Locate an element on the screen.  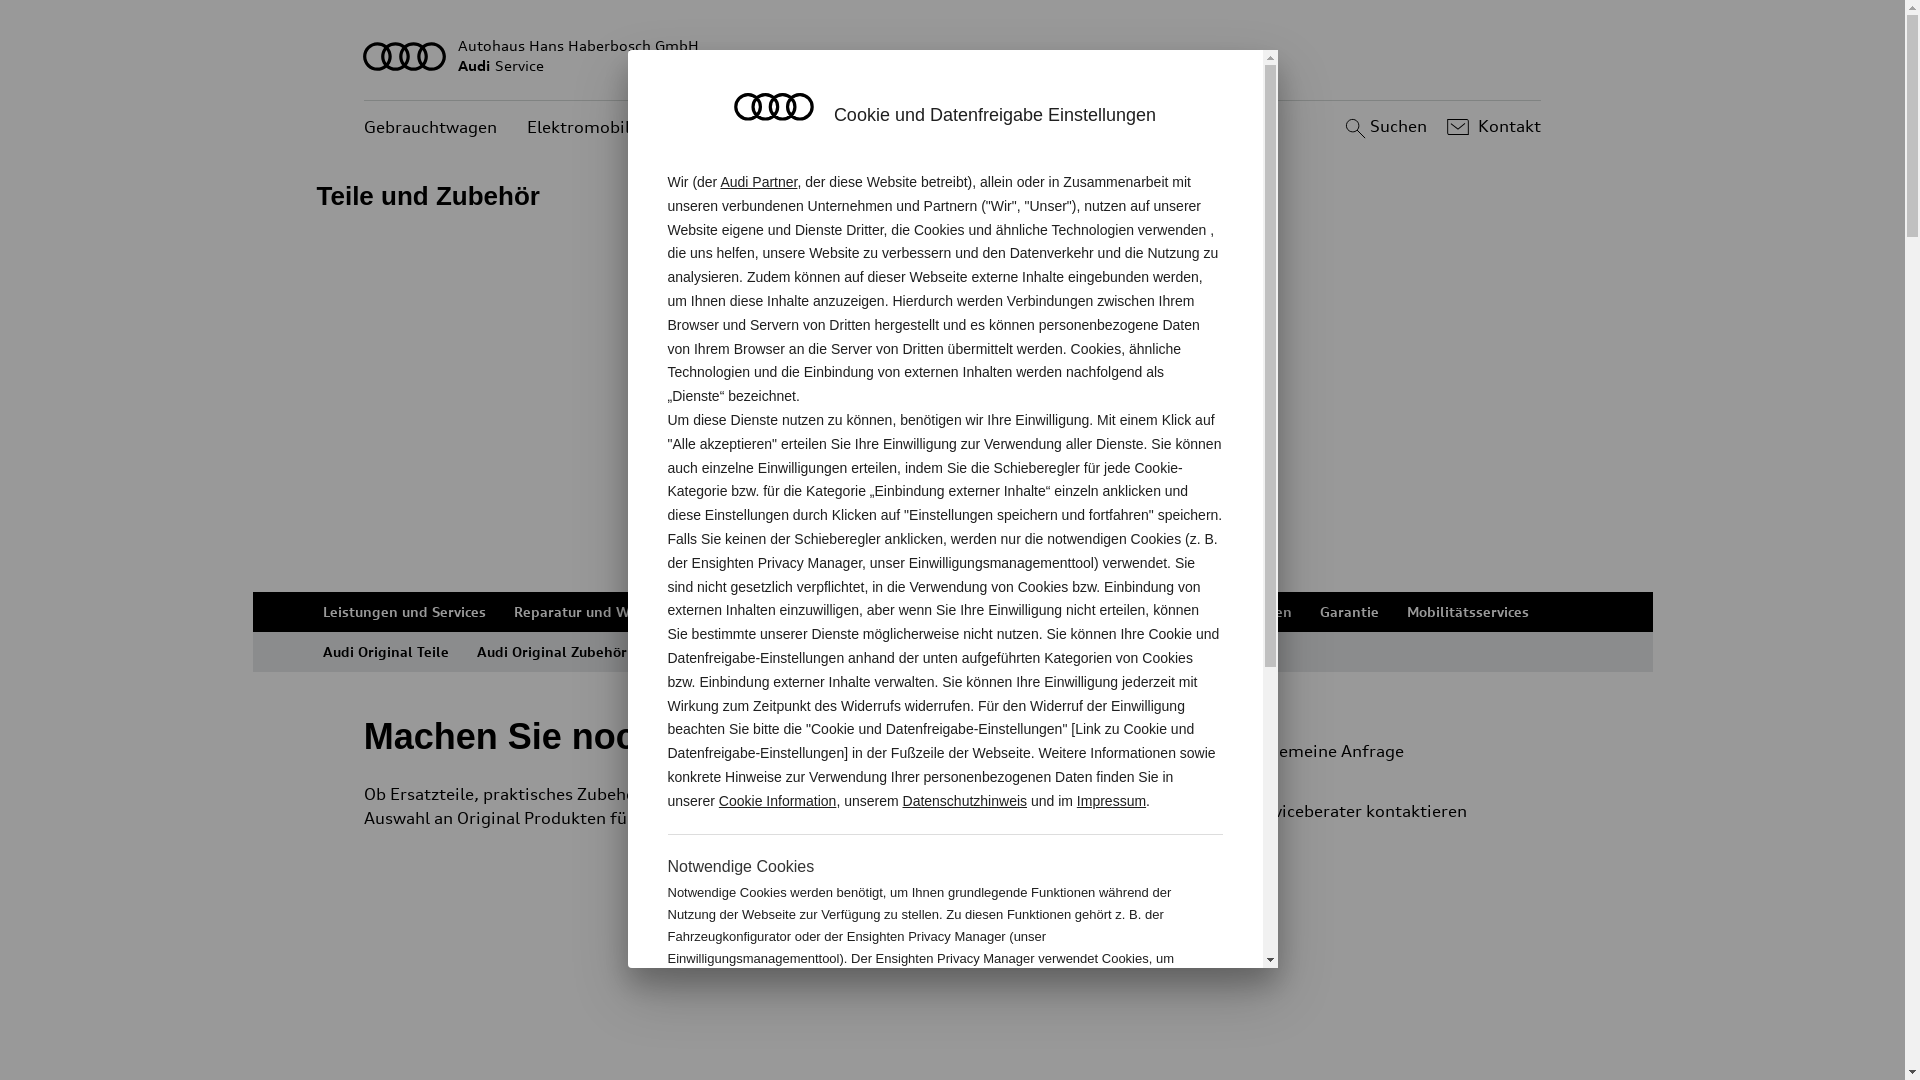
Kundenservice is located at coordinates (851, 128).